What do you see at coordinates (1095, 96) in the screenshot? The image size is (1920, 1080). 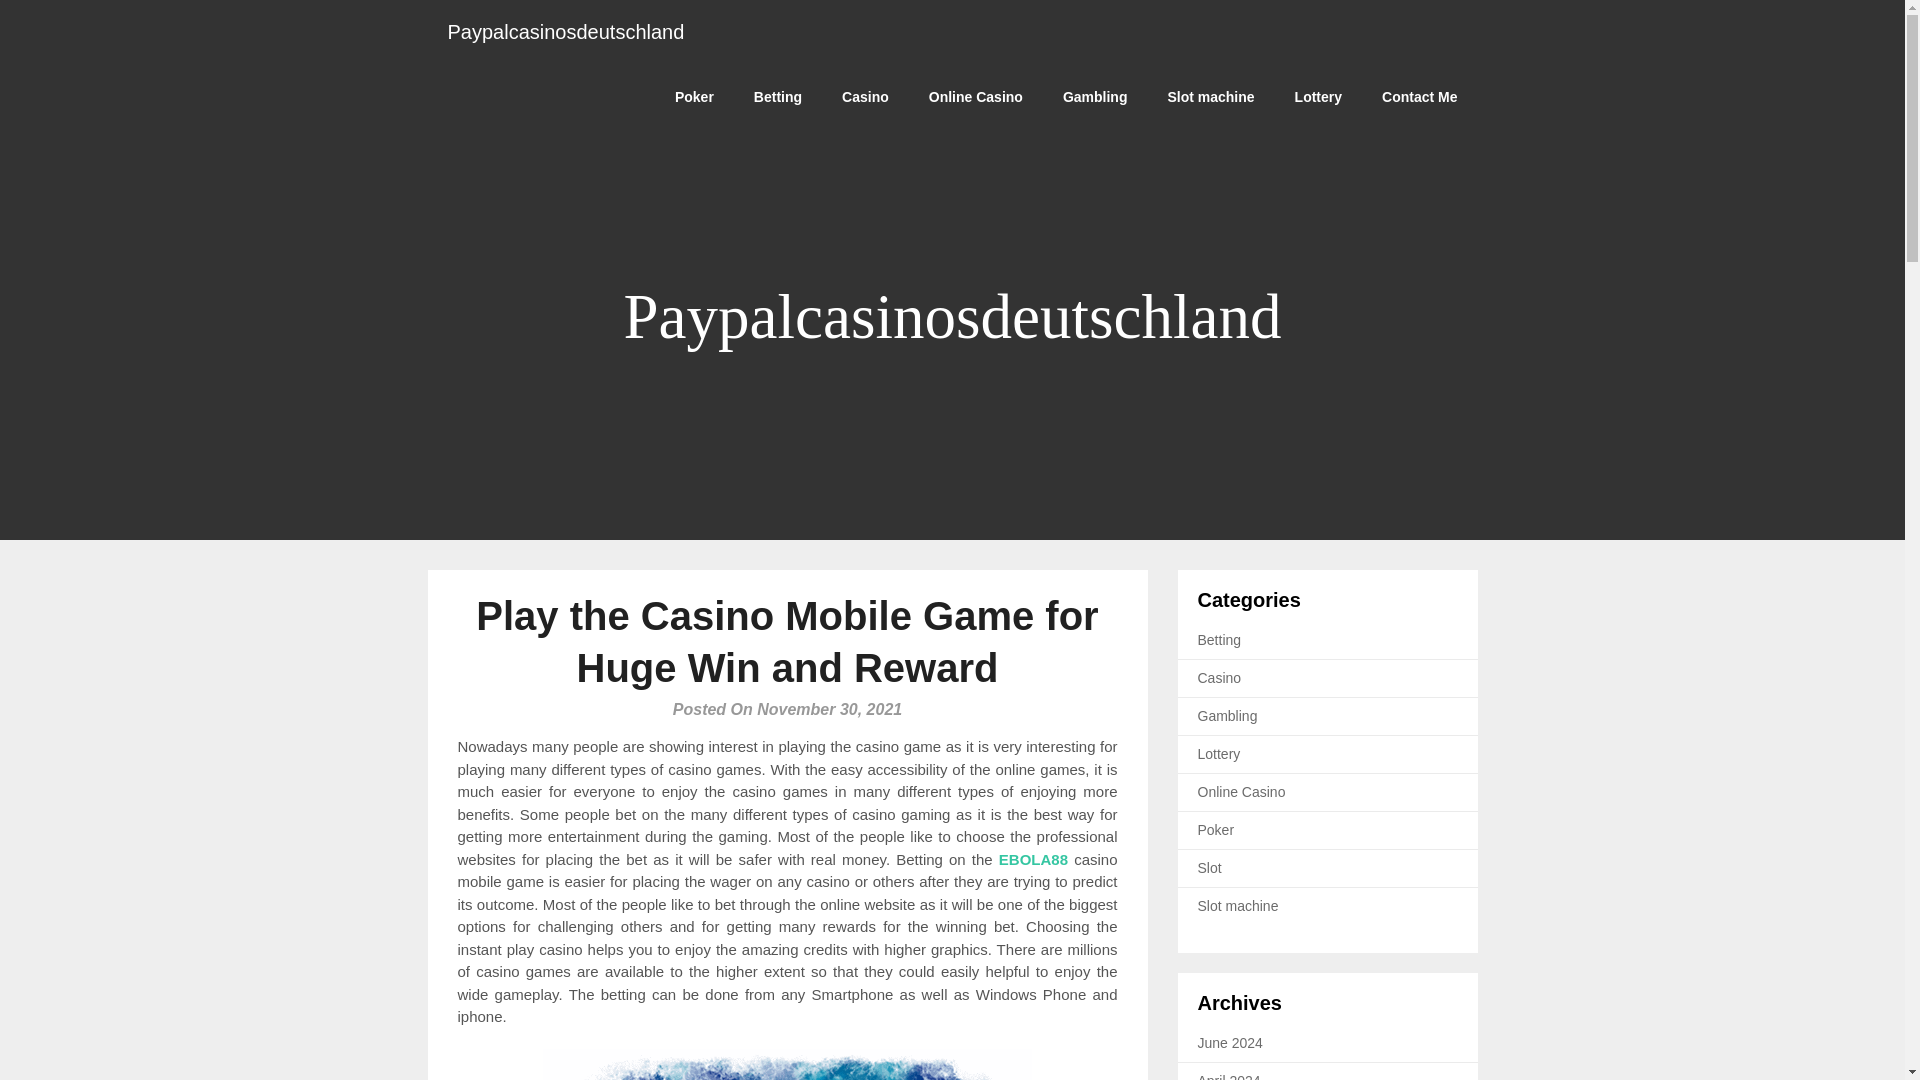 I see `Gambling` at bounding box center [1095, 96].